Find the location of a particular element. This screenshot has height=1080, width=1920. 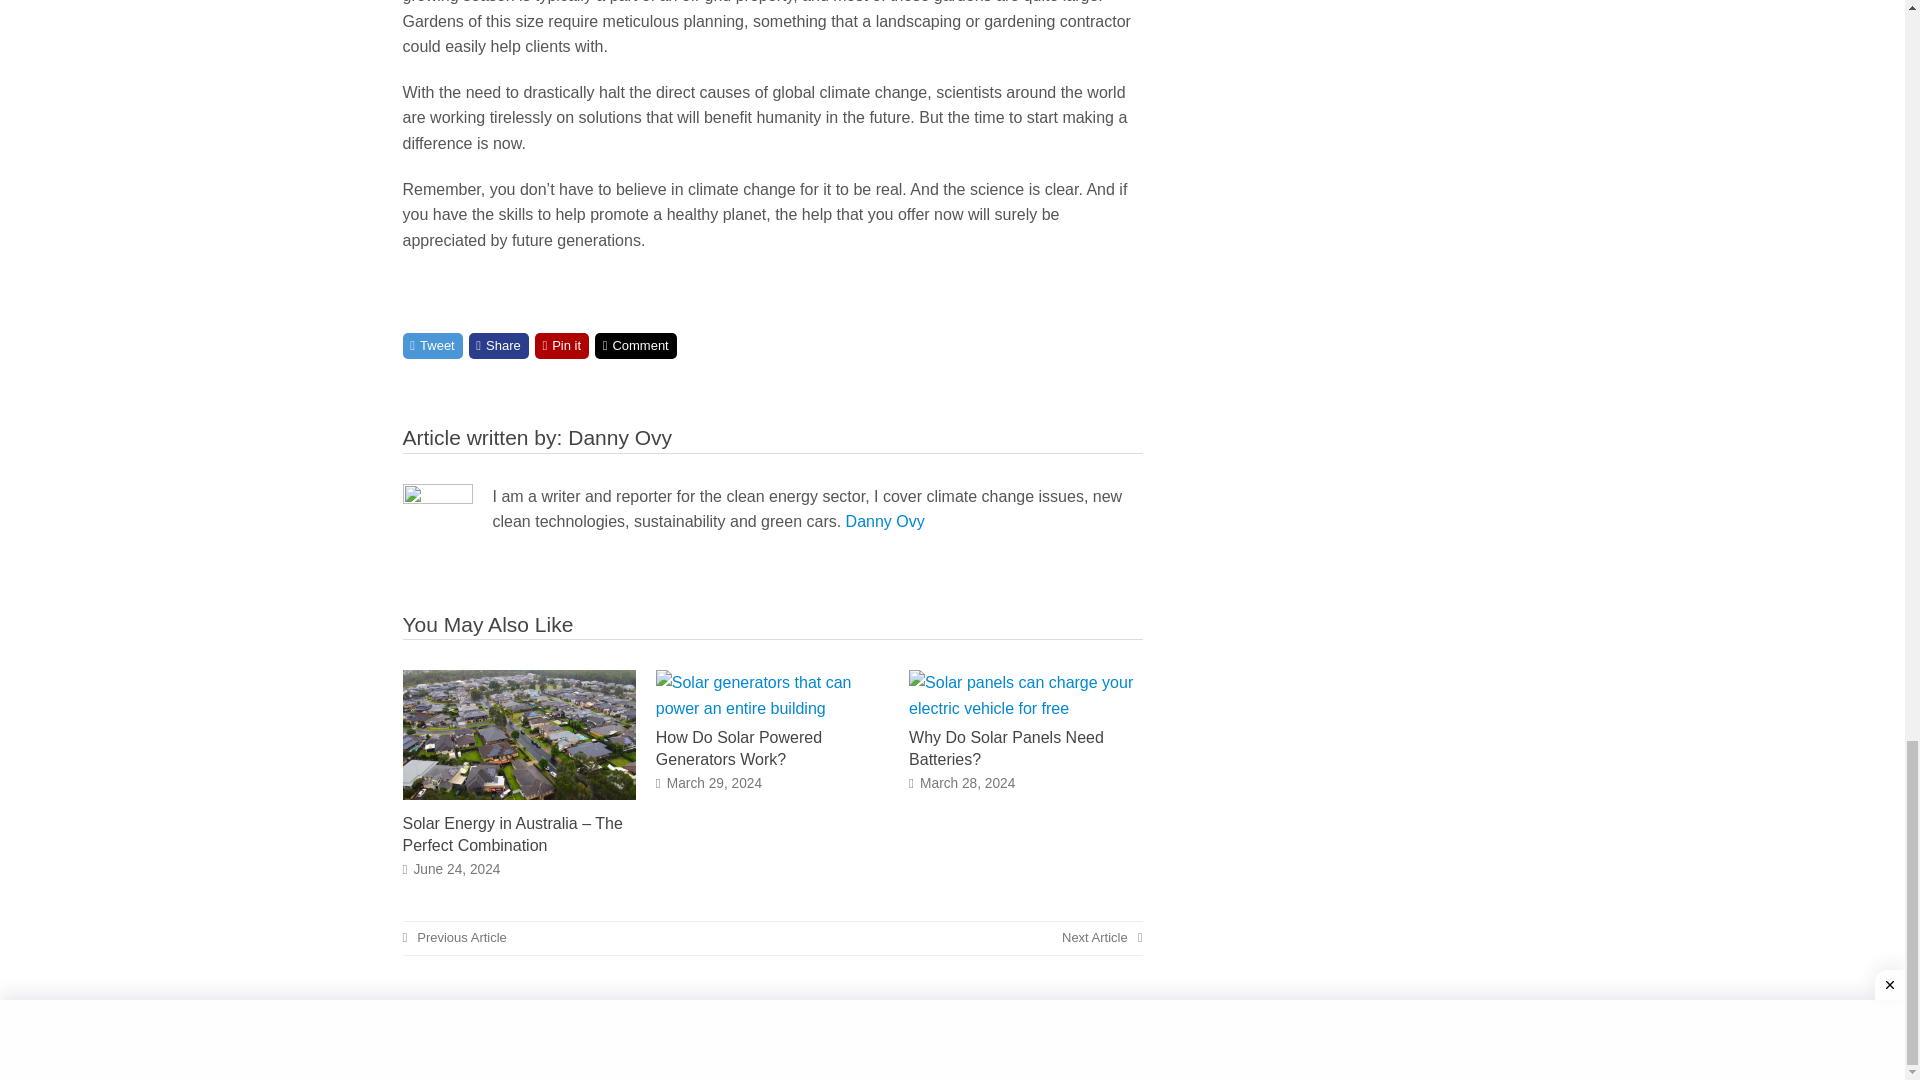

How Do Solar Powered Generators Work? is located at coordinates (772, 708).